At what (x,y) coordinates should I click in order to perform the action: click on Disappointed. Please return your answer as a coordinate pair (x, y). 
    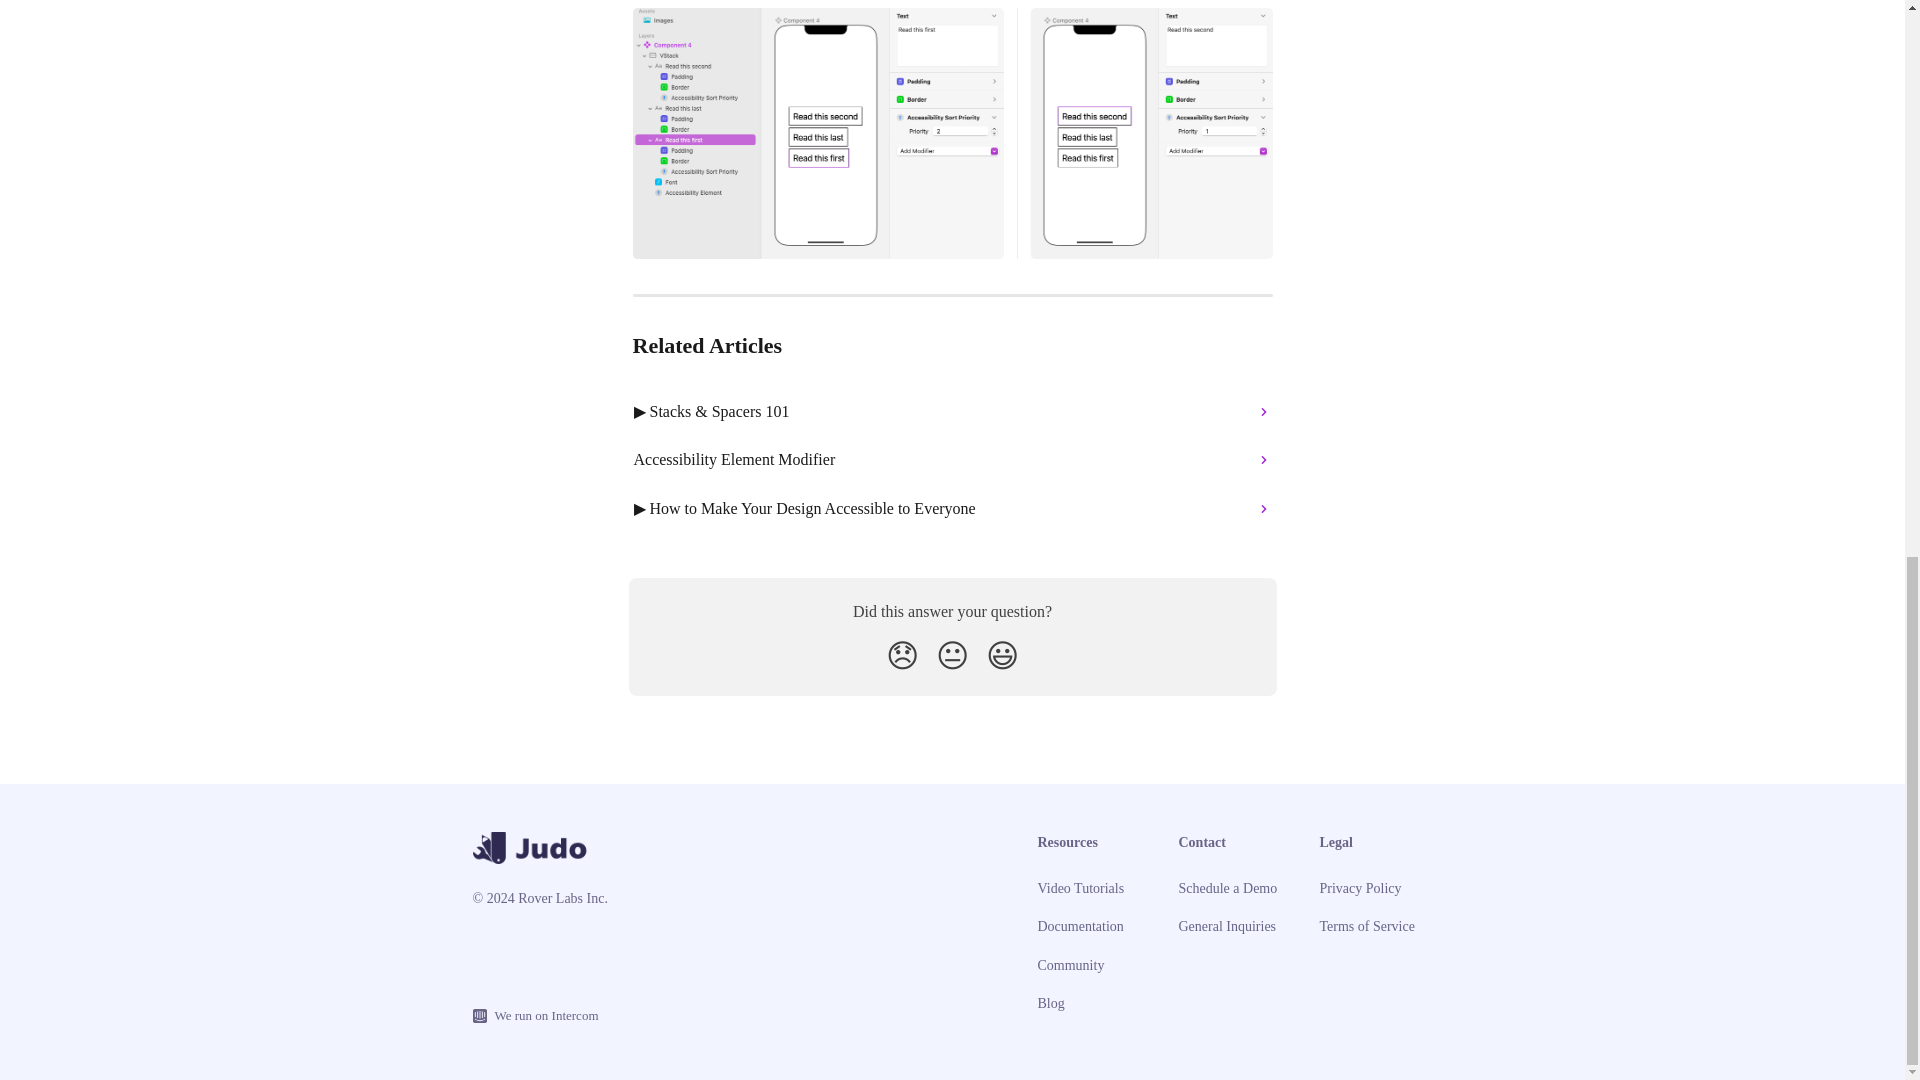
    Looking at the image, I should click on (902, 656).